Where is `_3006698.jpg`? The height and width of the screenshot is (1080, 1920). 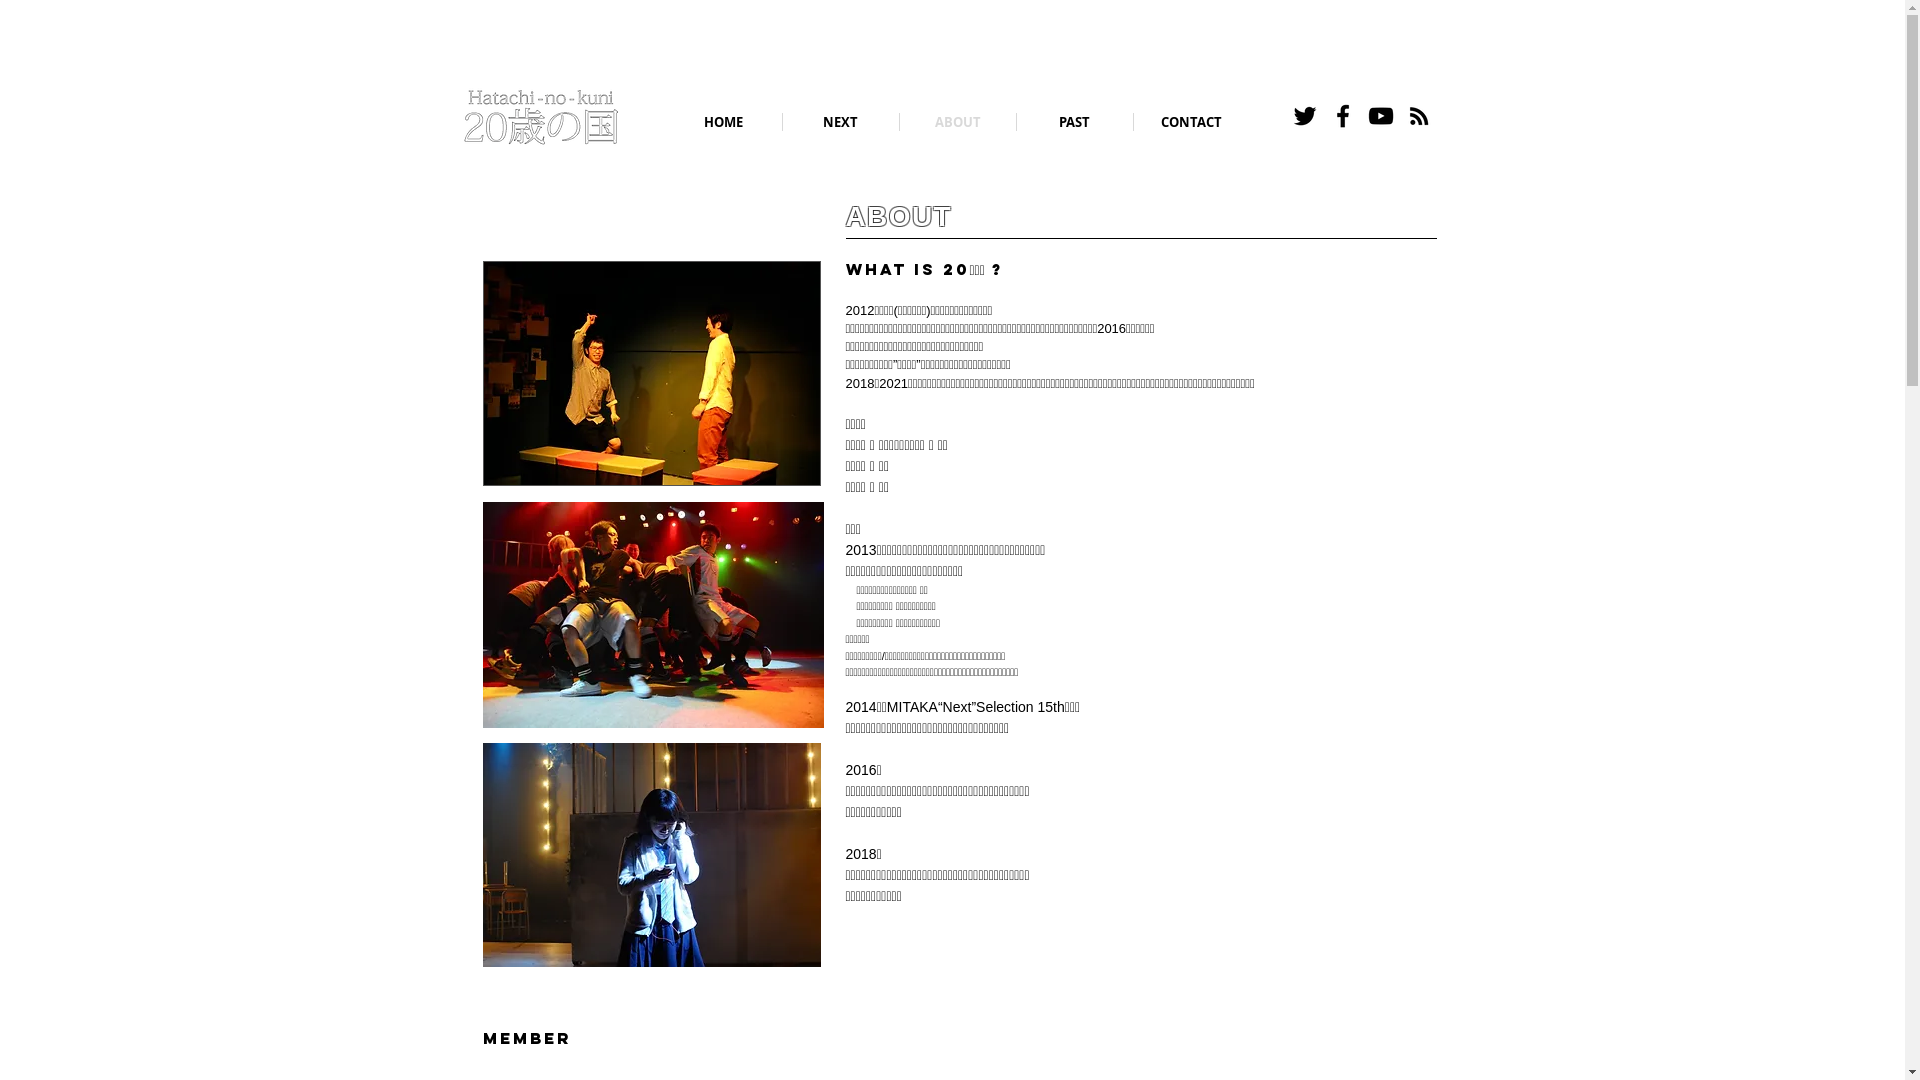 _3006698.jpg is located at coordinates (651, 374).